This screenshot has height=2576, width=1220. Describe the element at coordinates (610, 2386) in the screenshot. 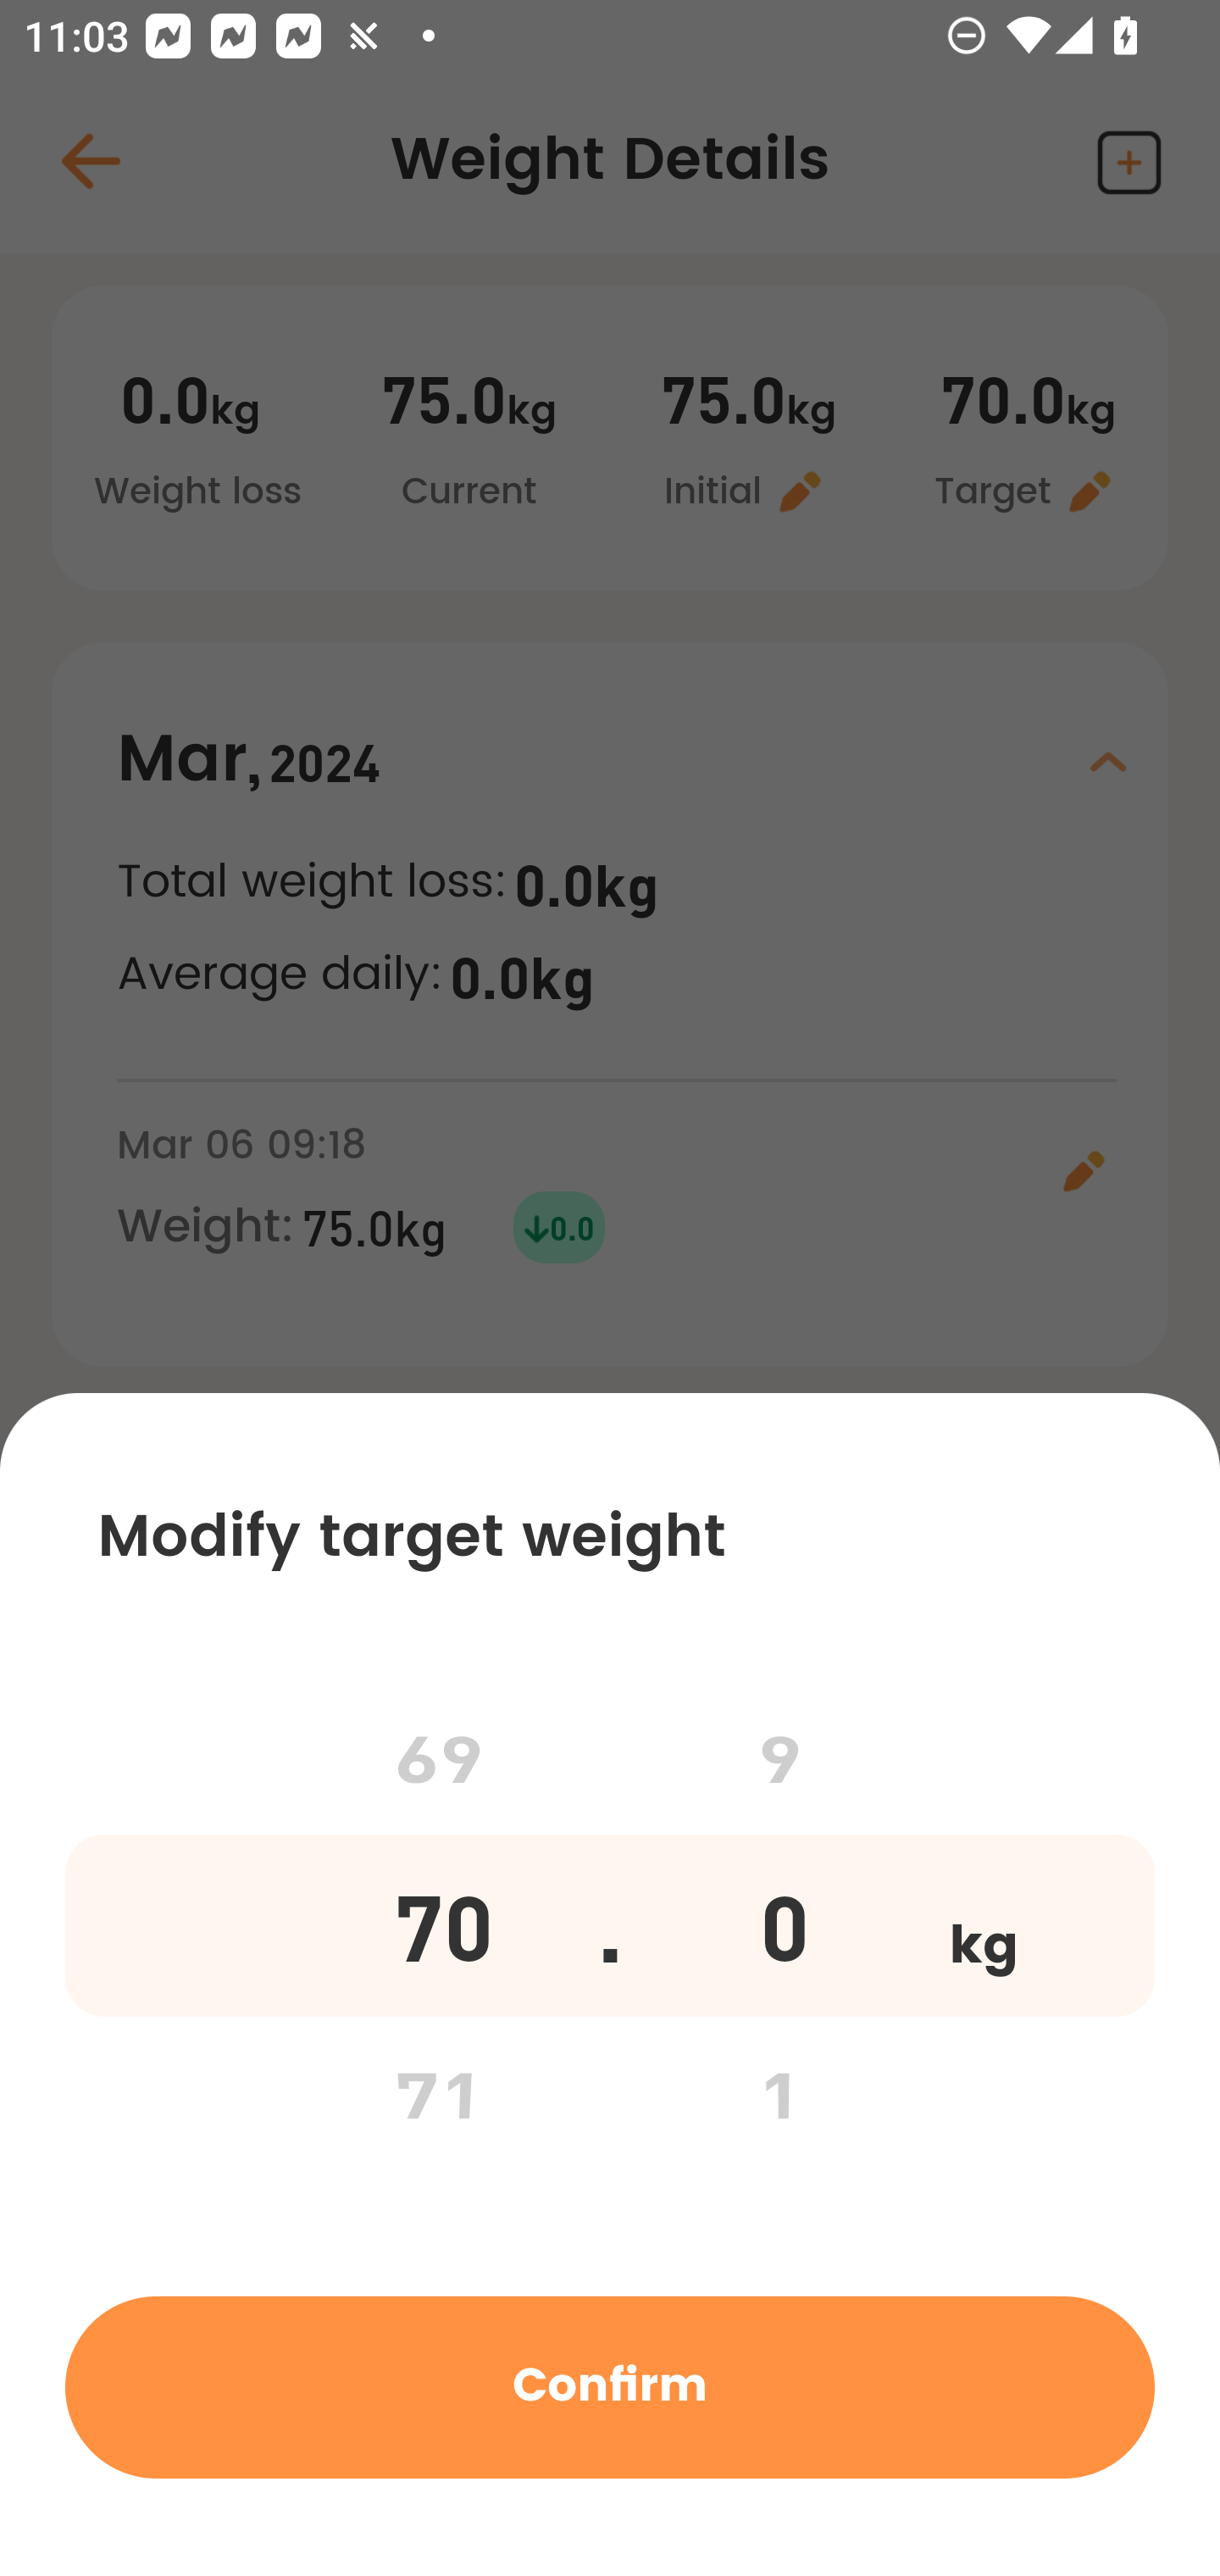

I see `Confirm` at that location.